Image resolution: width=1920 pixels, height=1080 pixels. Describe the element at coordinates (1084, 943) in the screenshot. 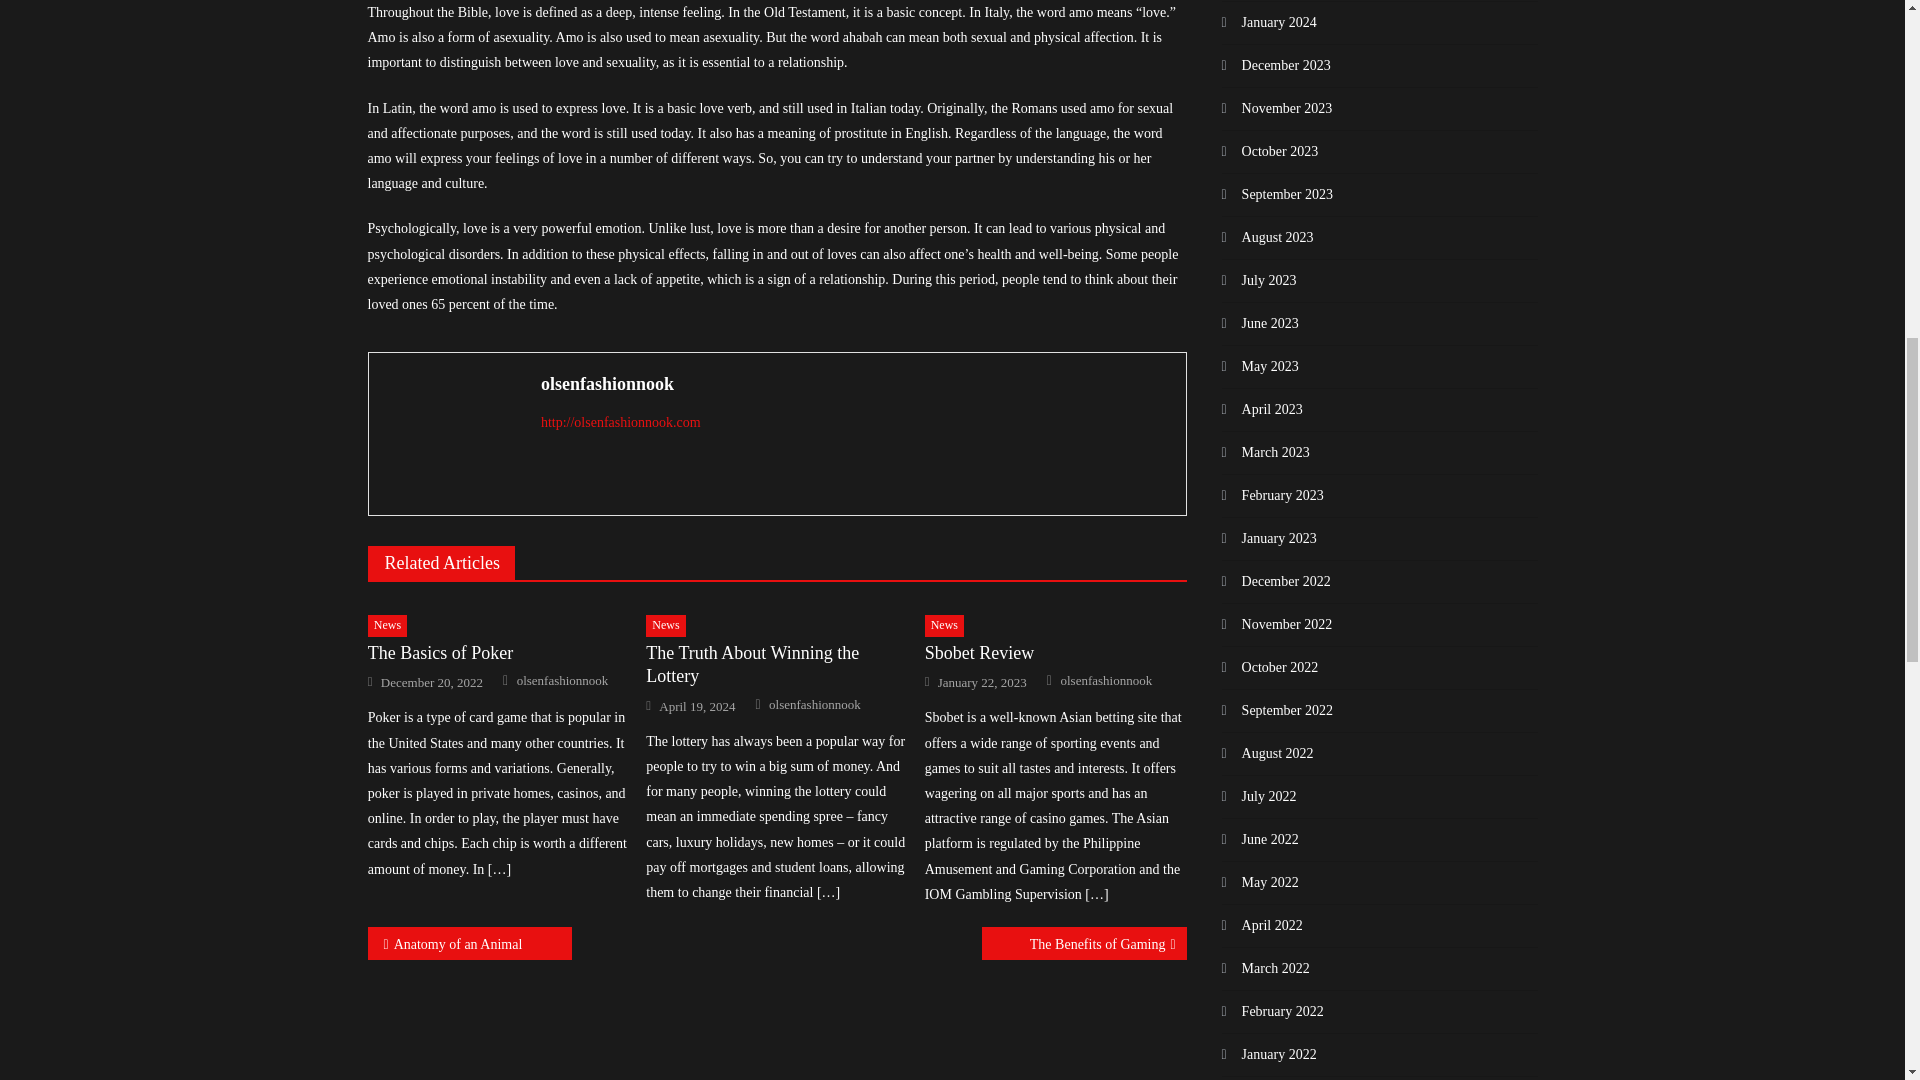

I see `The Benefits of Gaming` at that location.